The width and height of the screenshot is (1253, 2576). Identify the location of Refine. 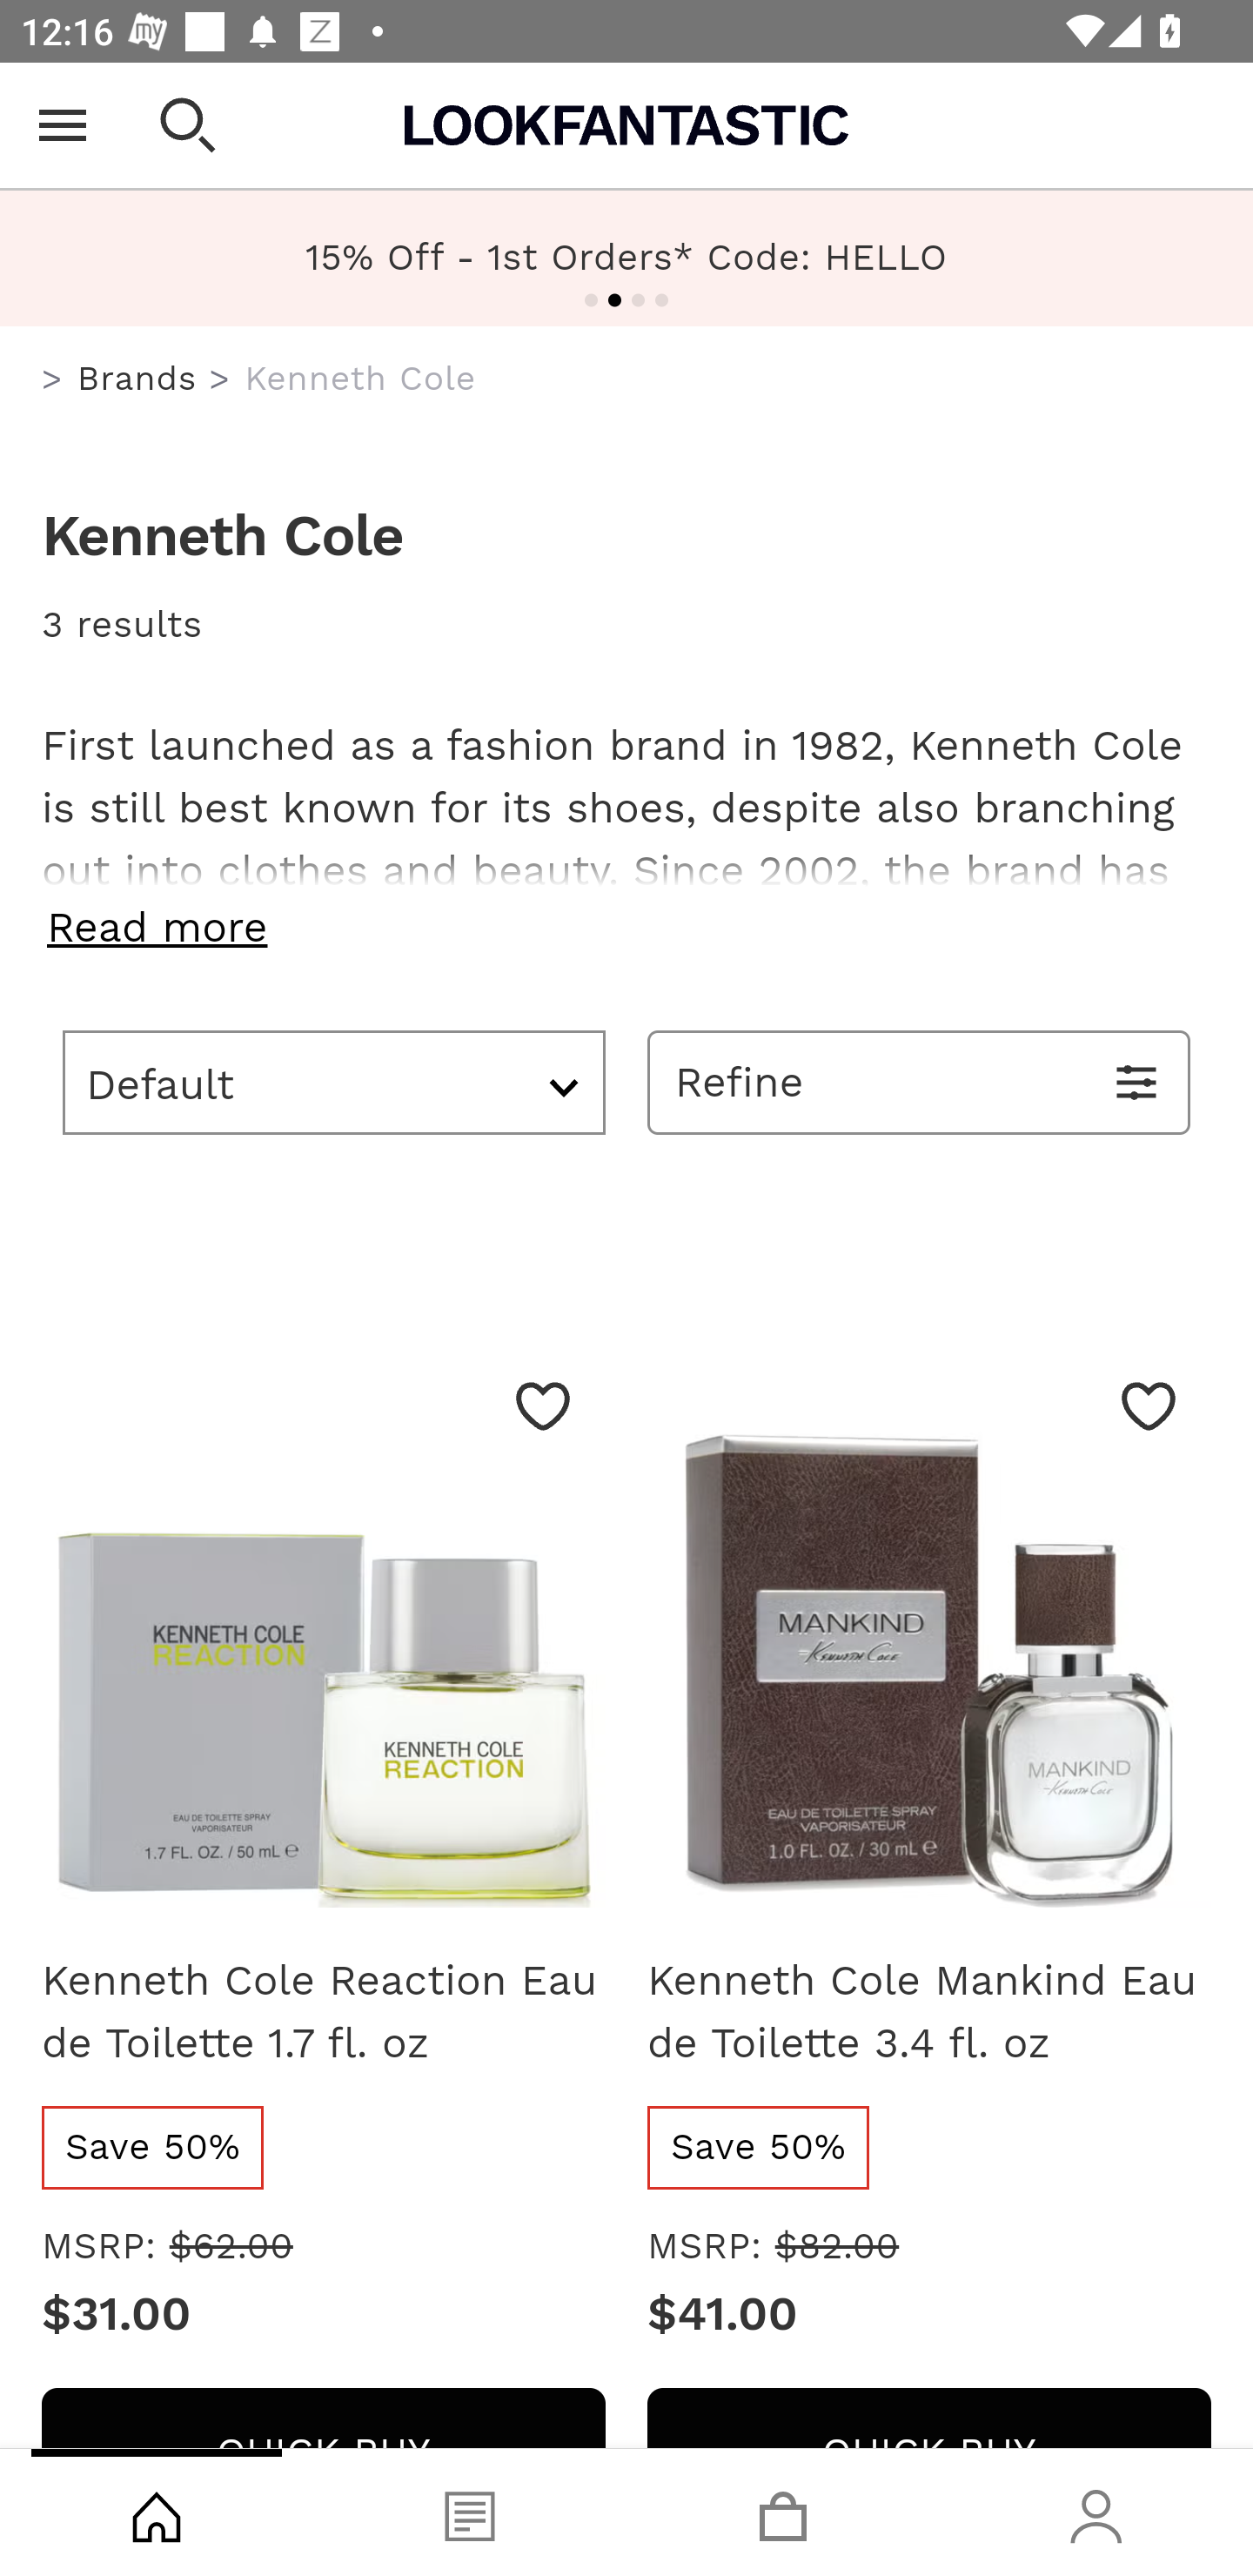
(919, 1082).